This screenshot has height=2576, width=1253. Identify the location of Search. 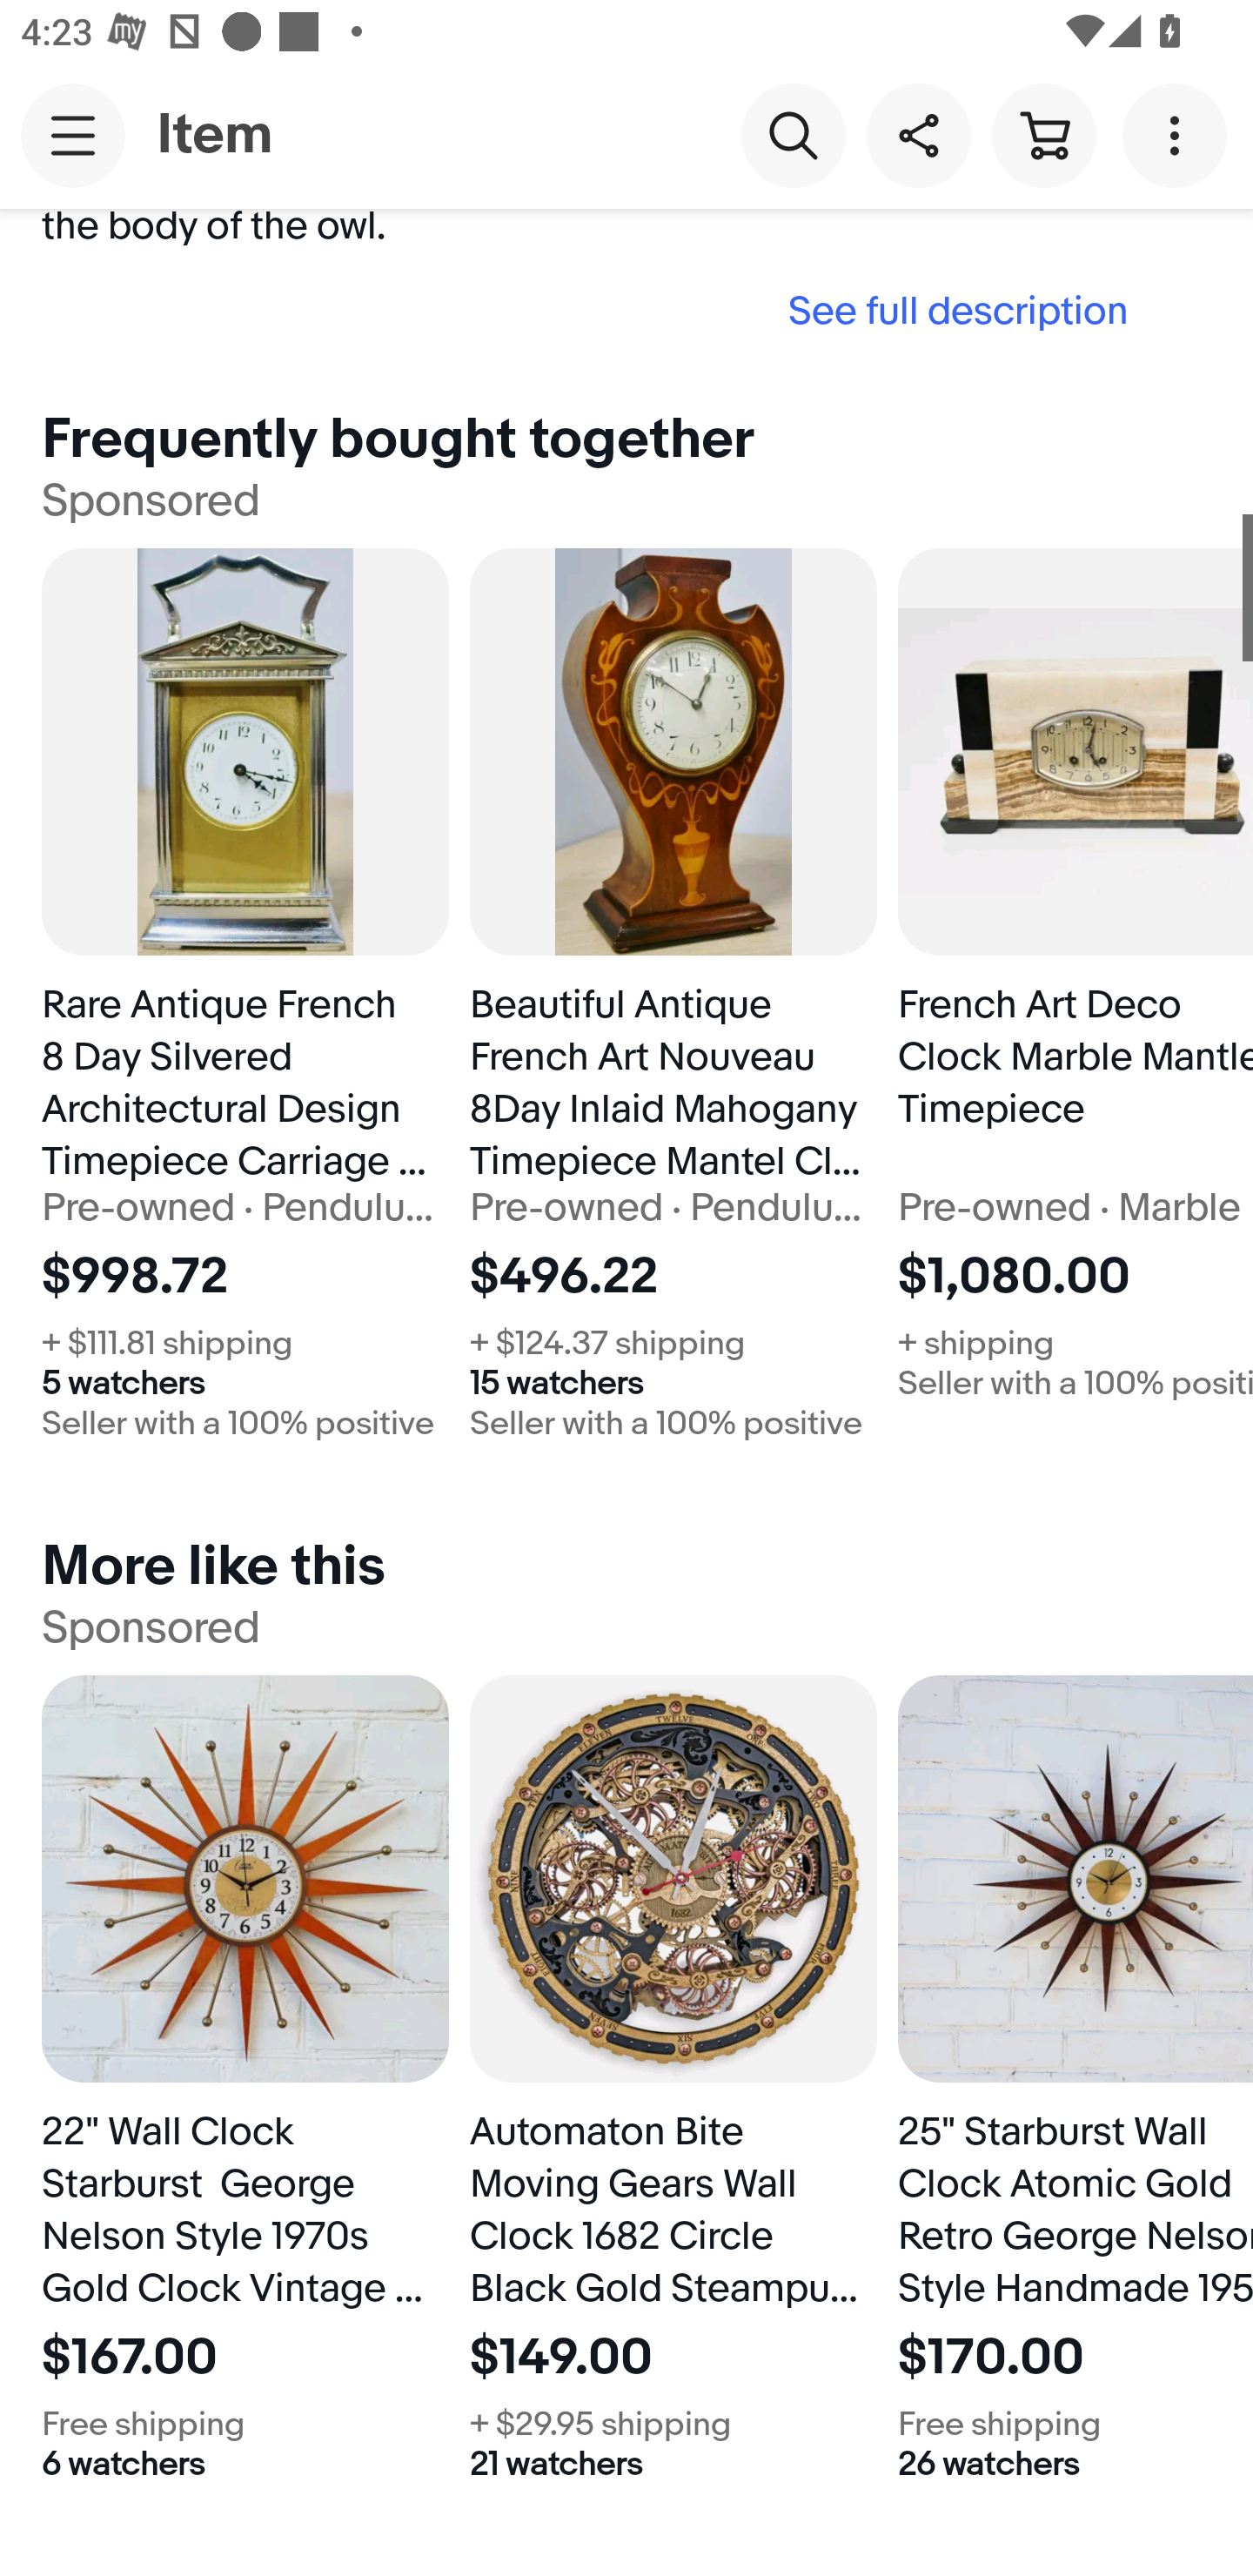
(793, 134).